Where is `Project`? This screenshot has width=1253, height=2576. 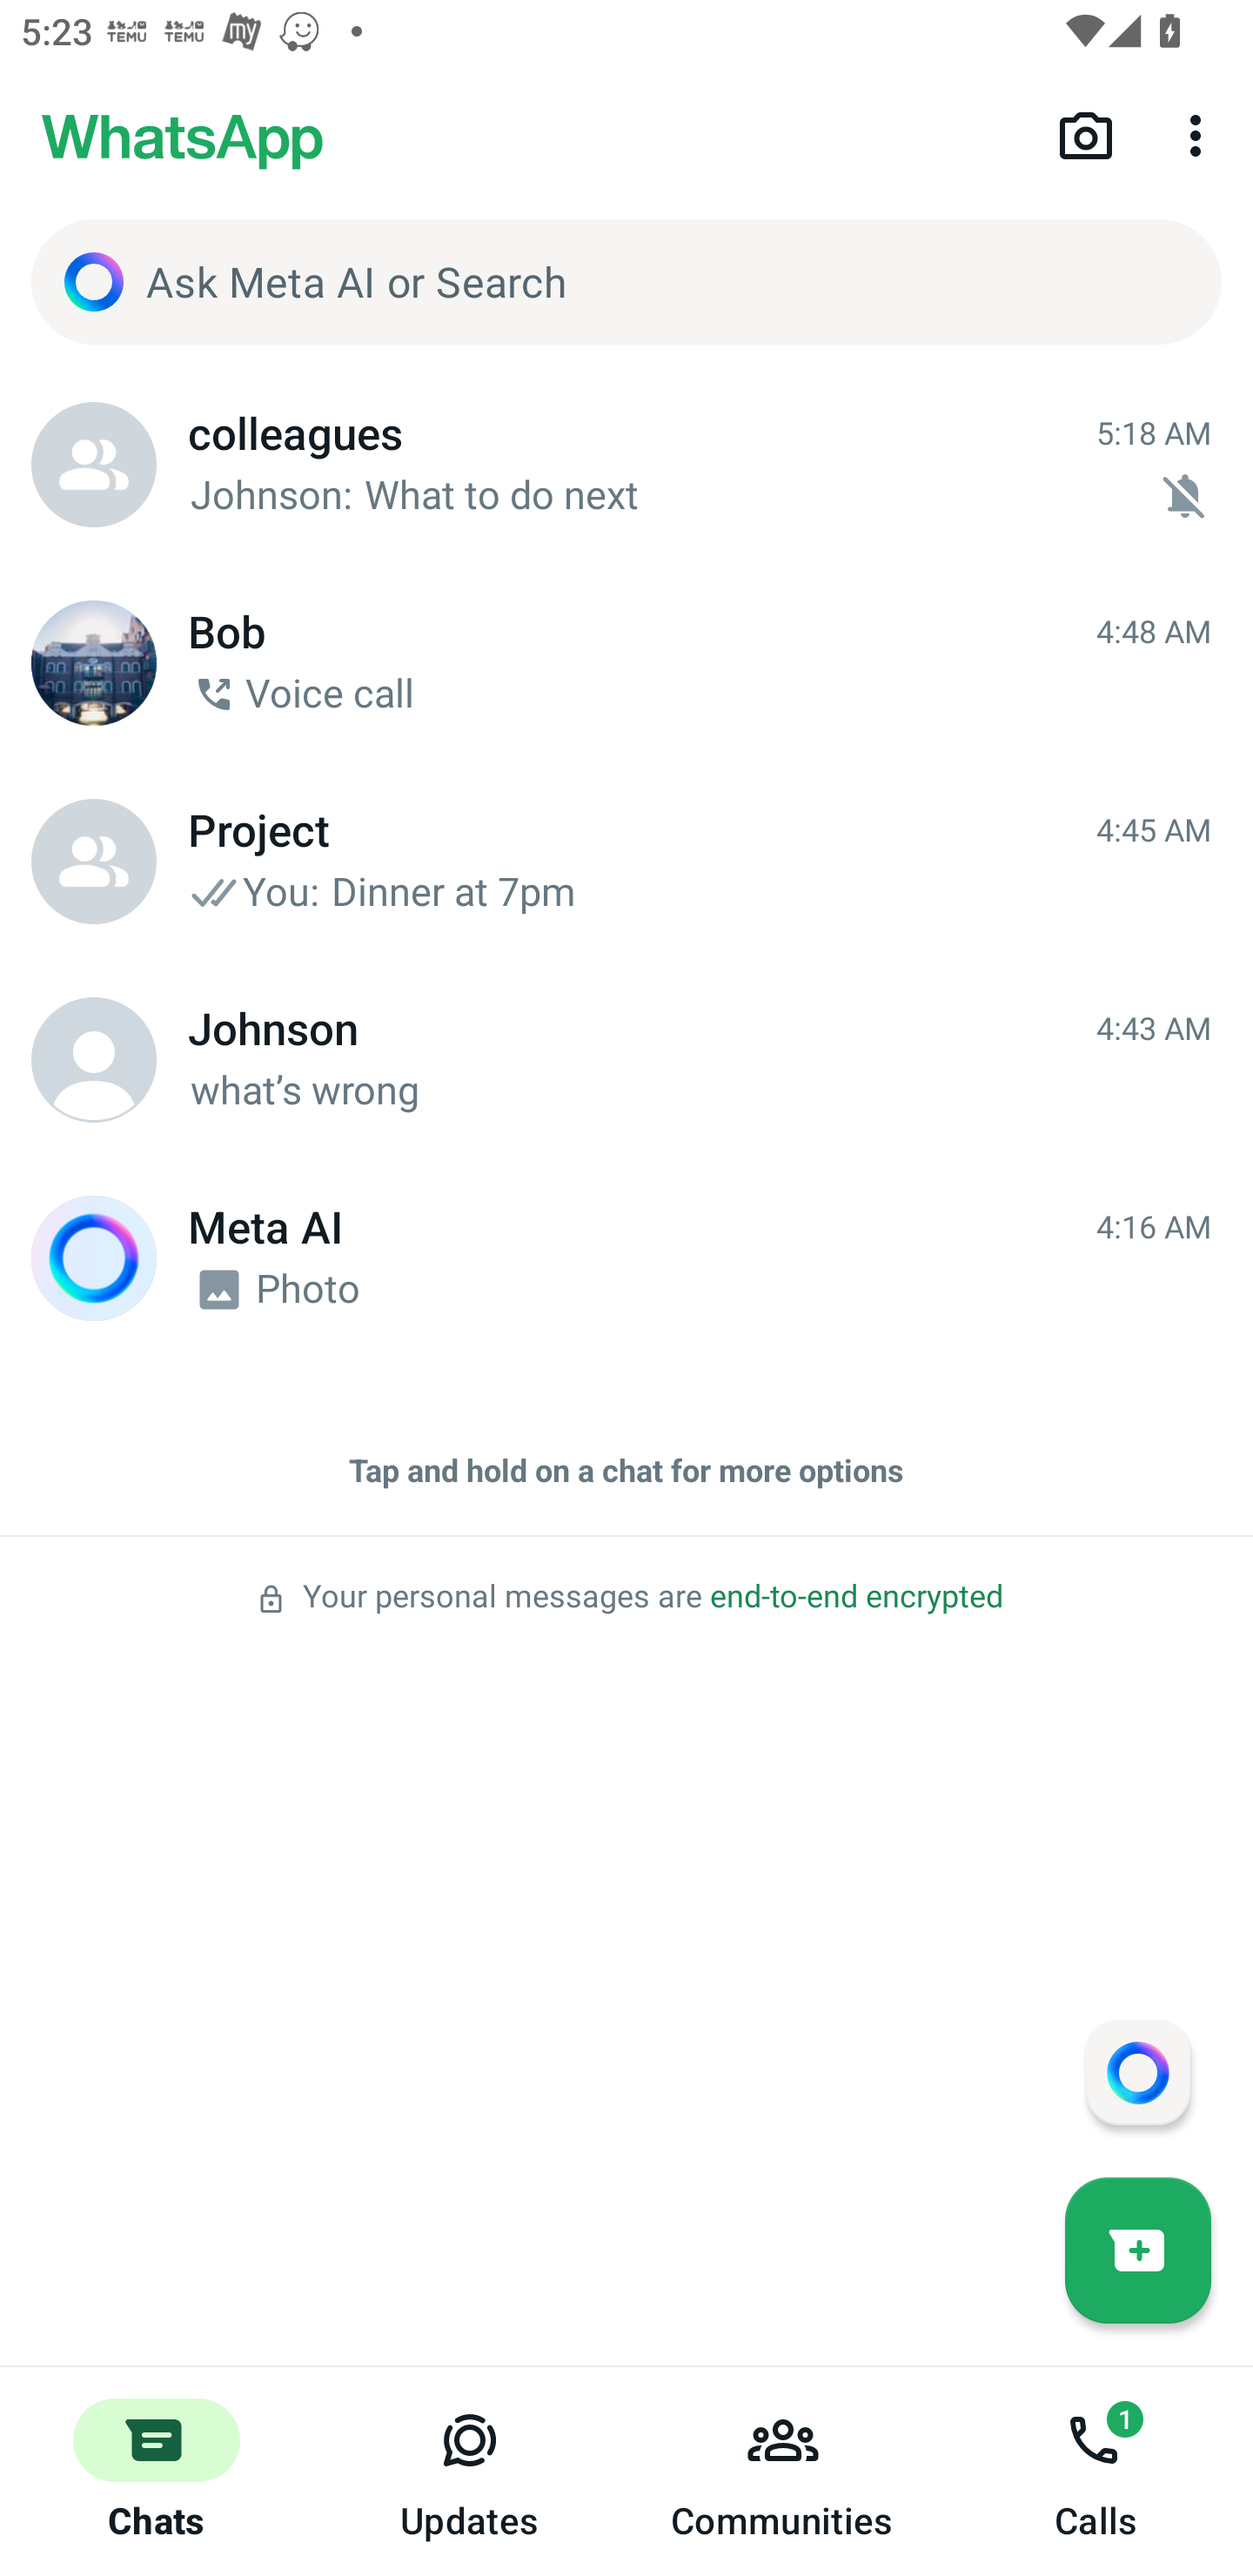
Project is located at coordinates (94, 862).